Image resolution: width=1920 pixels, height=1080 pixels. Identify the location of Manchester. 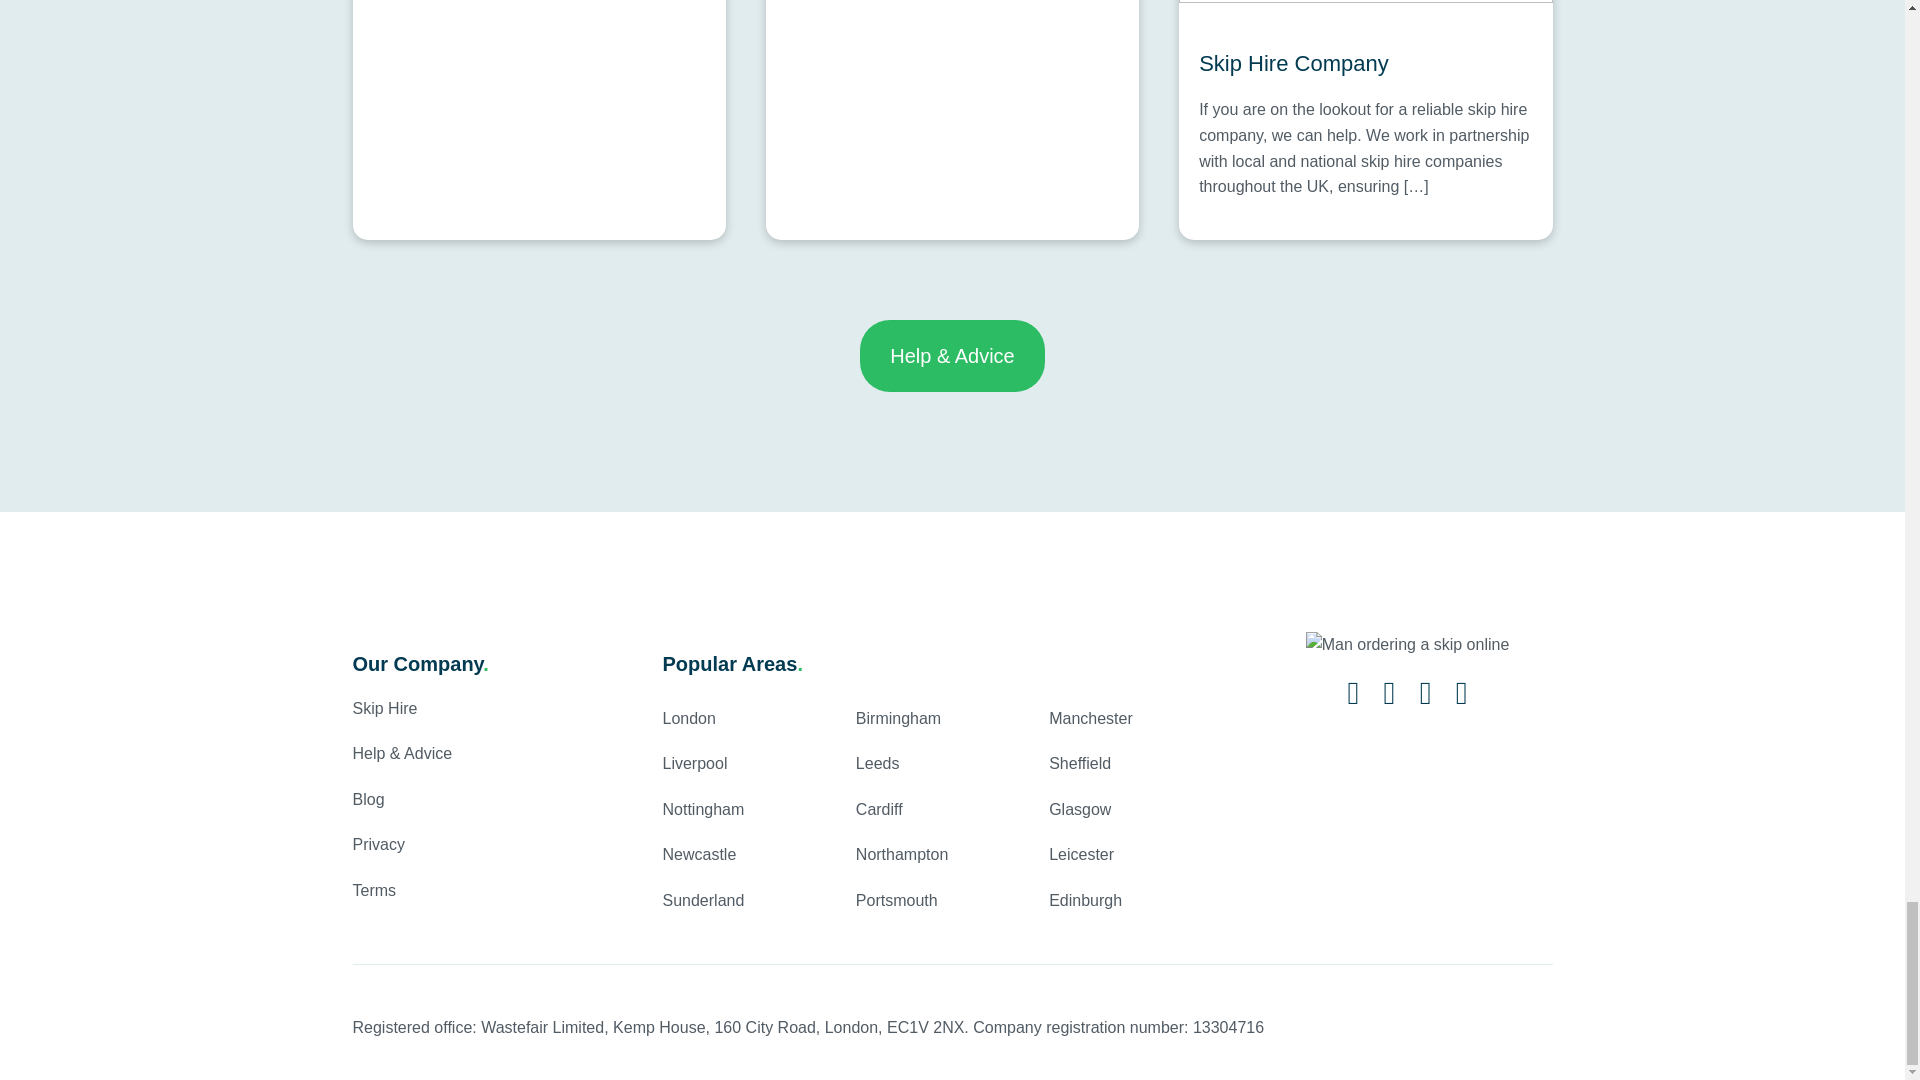
(1090, 718).